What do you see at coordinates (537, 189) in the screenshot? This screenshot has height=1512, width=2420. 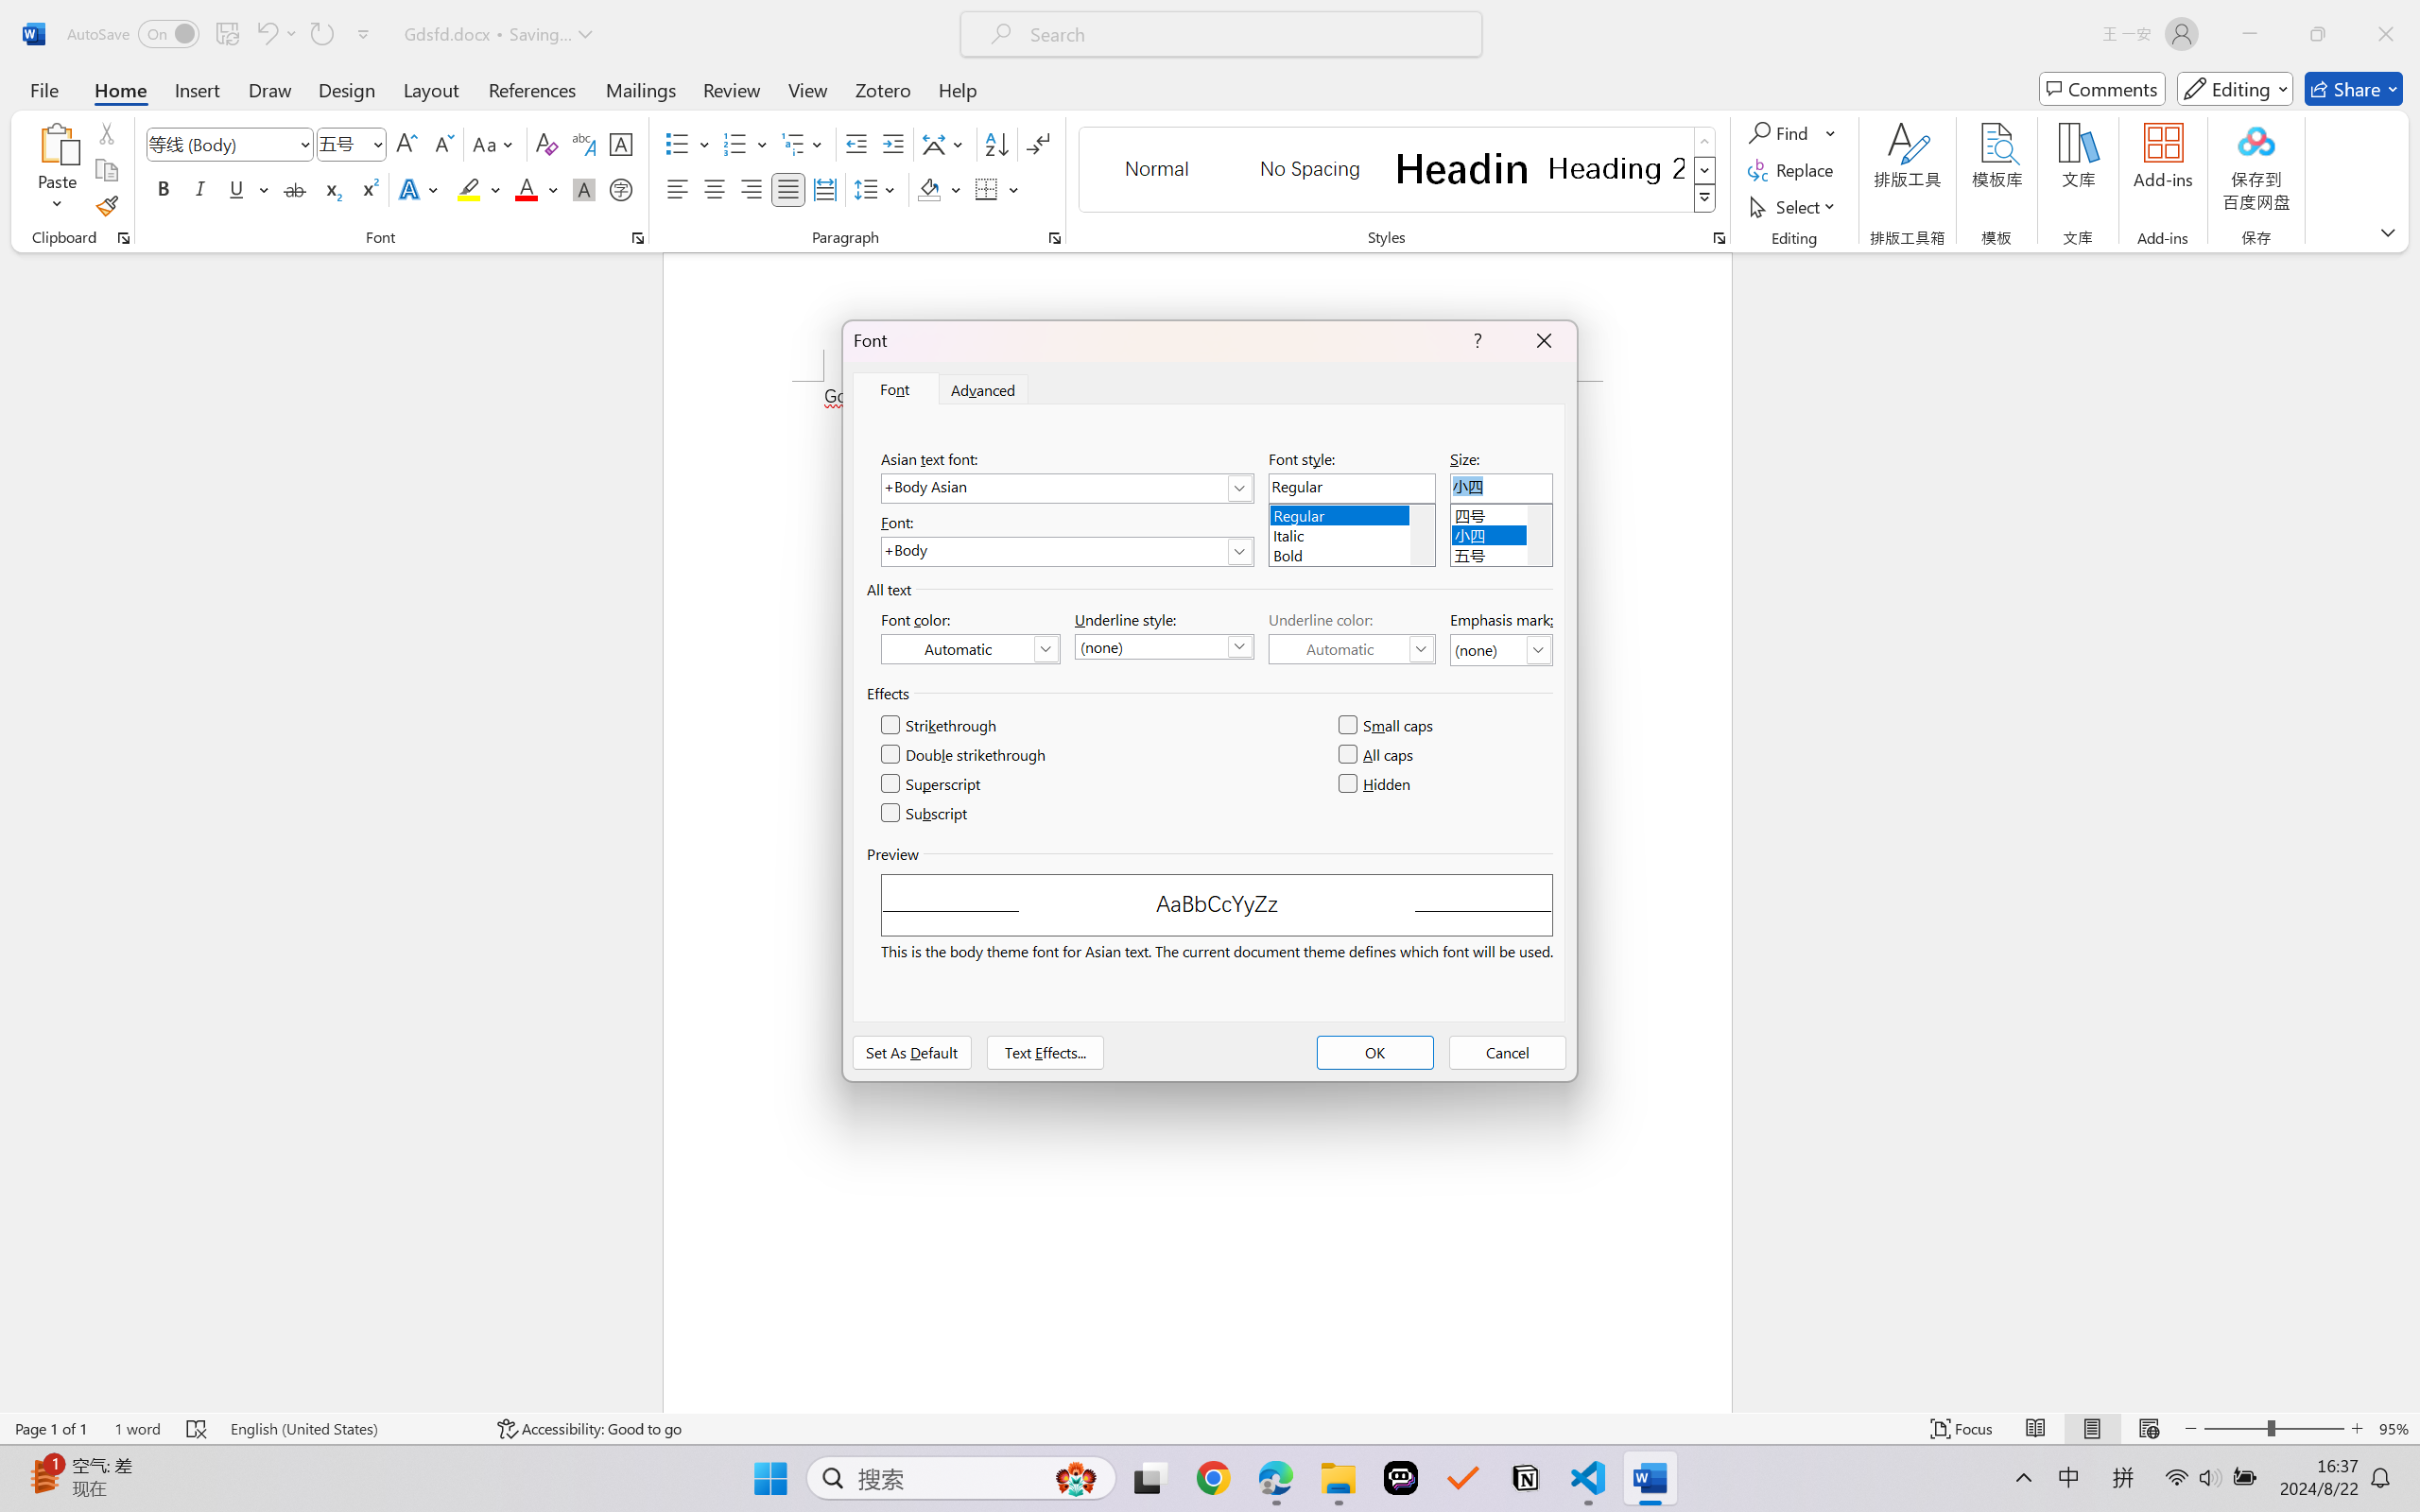 I see `Font Color` at bounding box center [537, 189].